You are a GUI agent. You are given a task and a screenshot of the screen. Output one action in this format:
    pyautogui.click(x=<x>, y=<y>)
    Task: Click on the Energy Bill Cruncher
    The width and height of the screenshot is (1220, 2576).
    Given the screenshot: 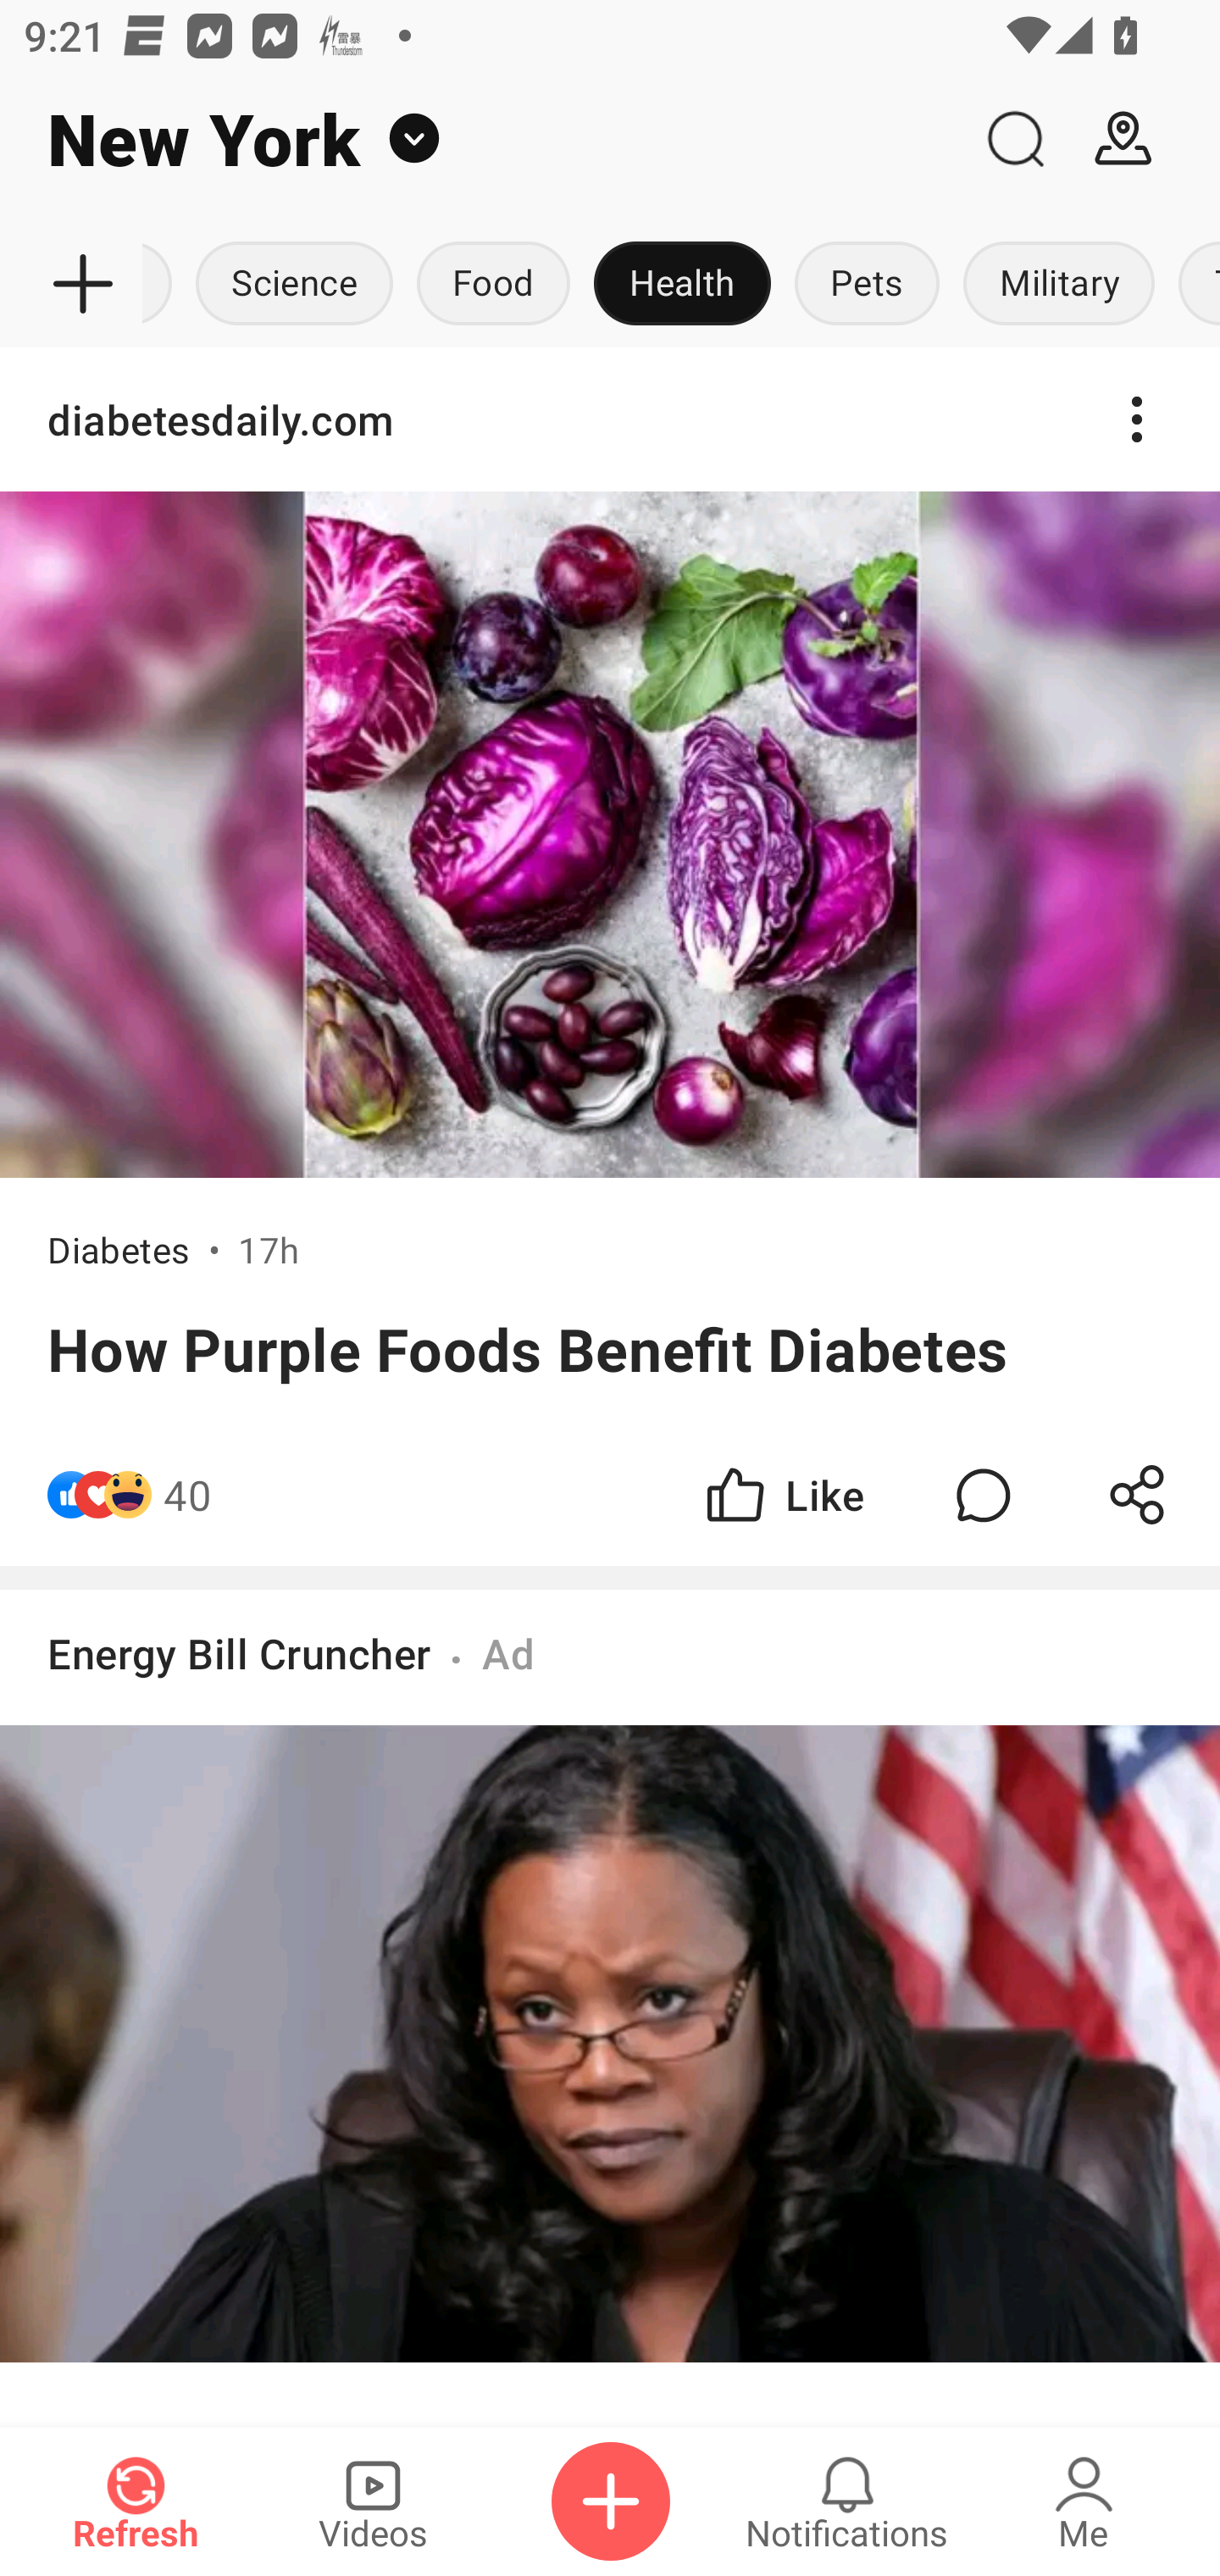 What is the action you would take?
    pyautogui.click(x=239, y=1654)
    